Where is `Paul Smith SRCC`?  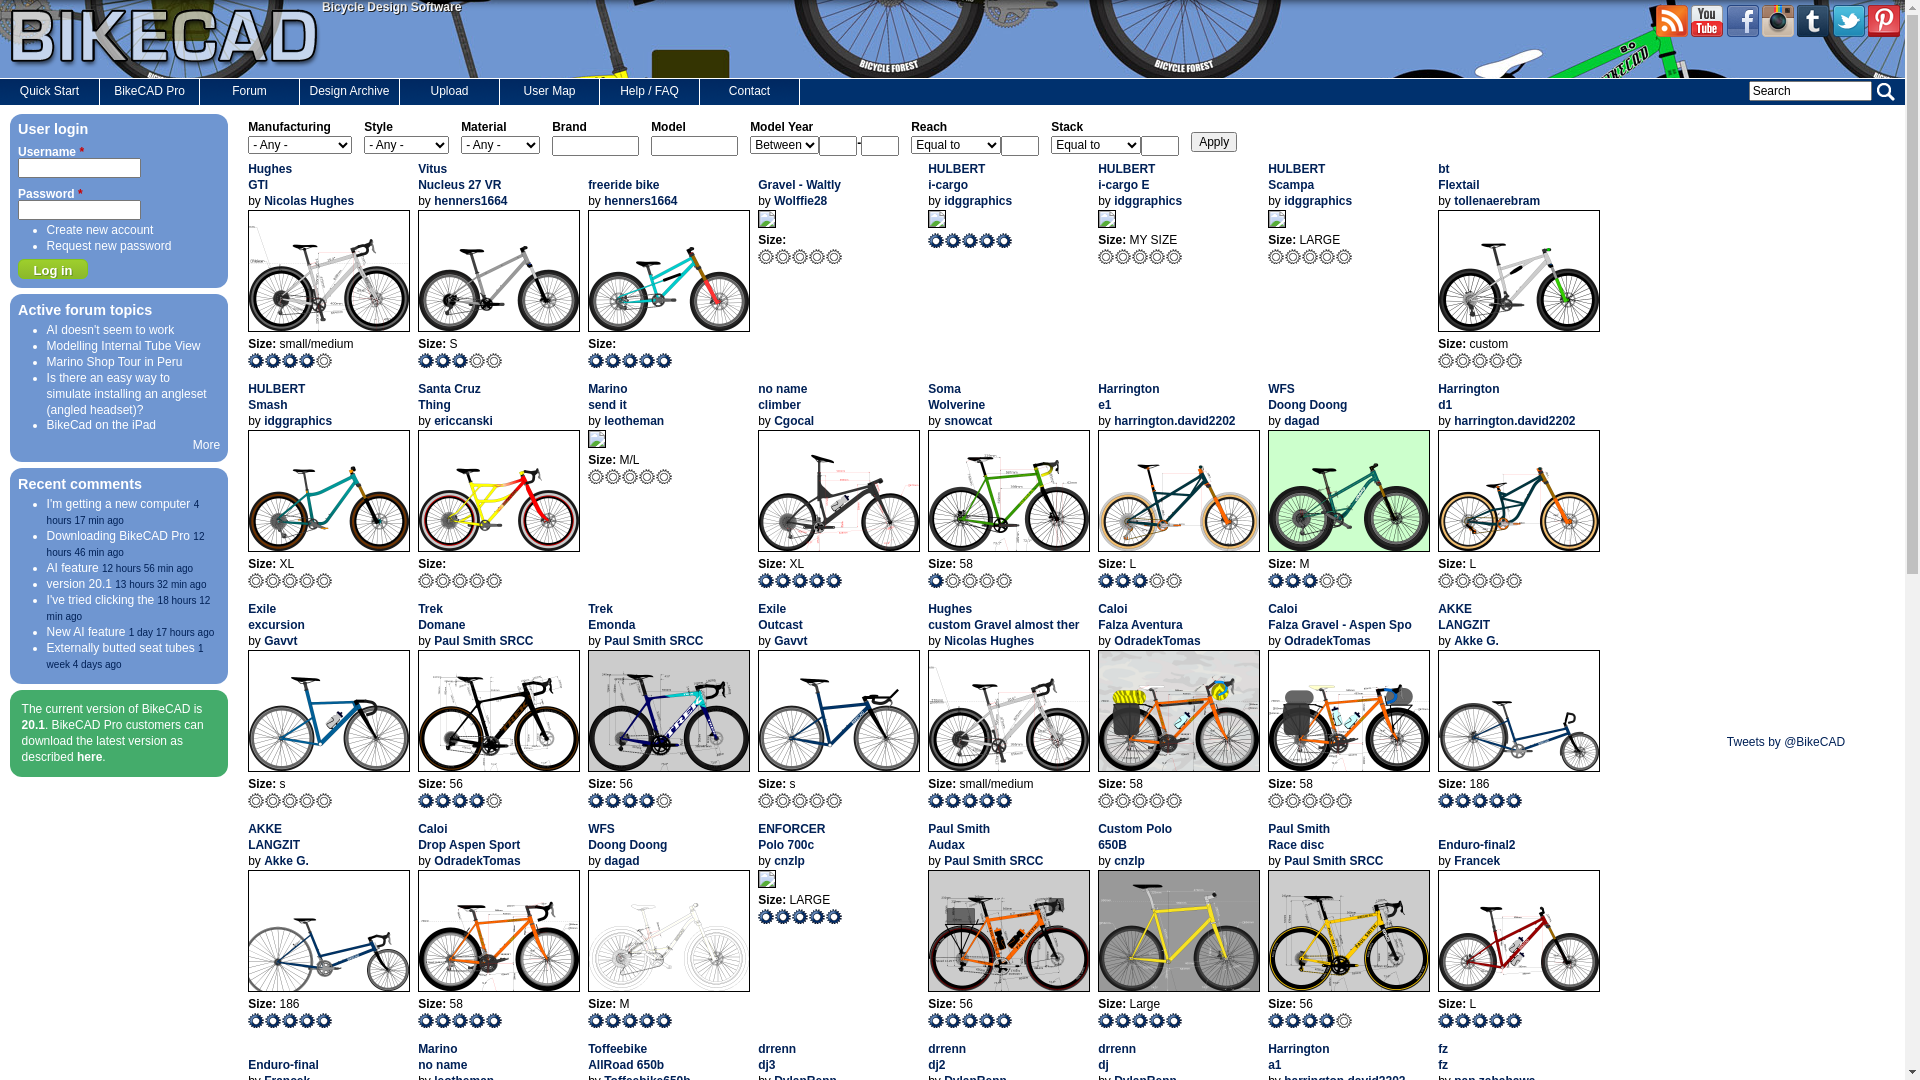 Paul Smith SRCC is located at coordinates (654, 641).